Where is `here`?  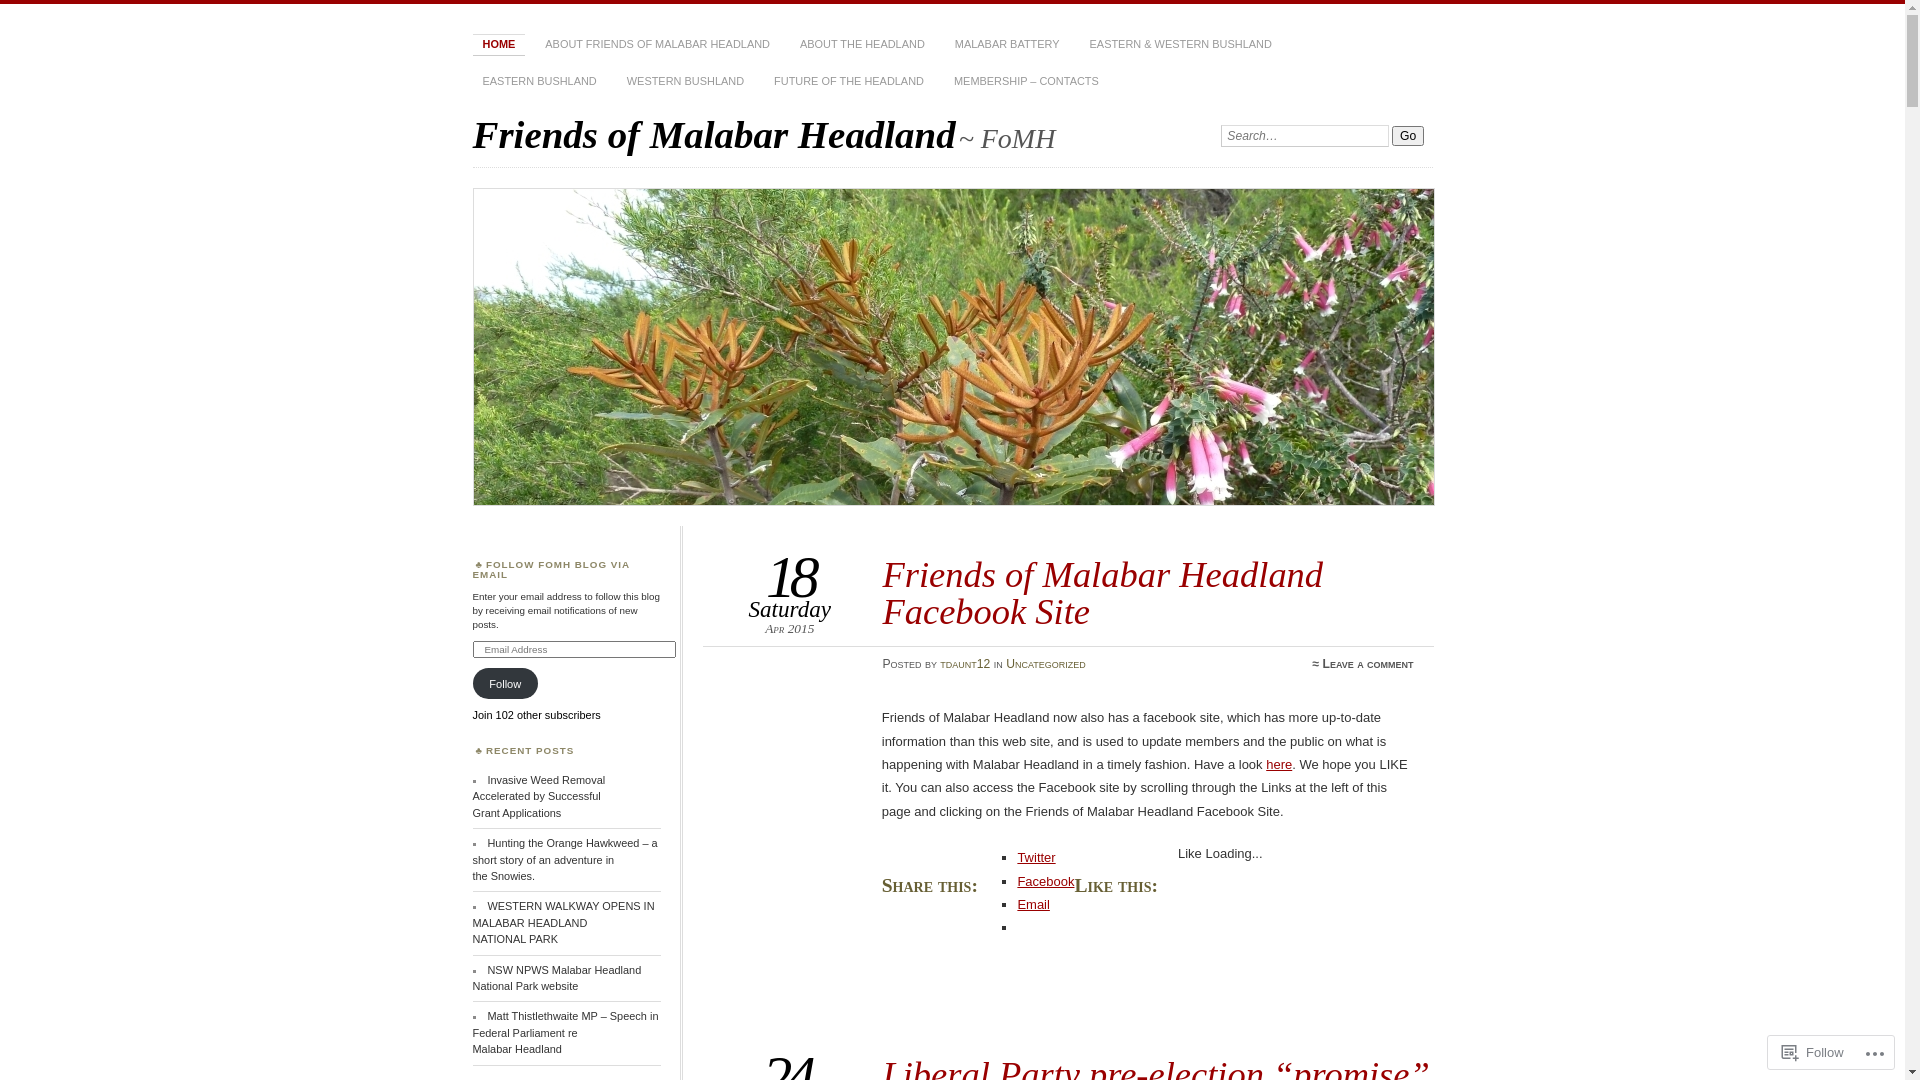 here is located at coordinates (1279, 764).